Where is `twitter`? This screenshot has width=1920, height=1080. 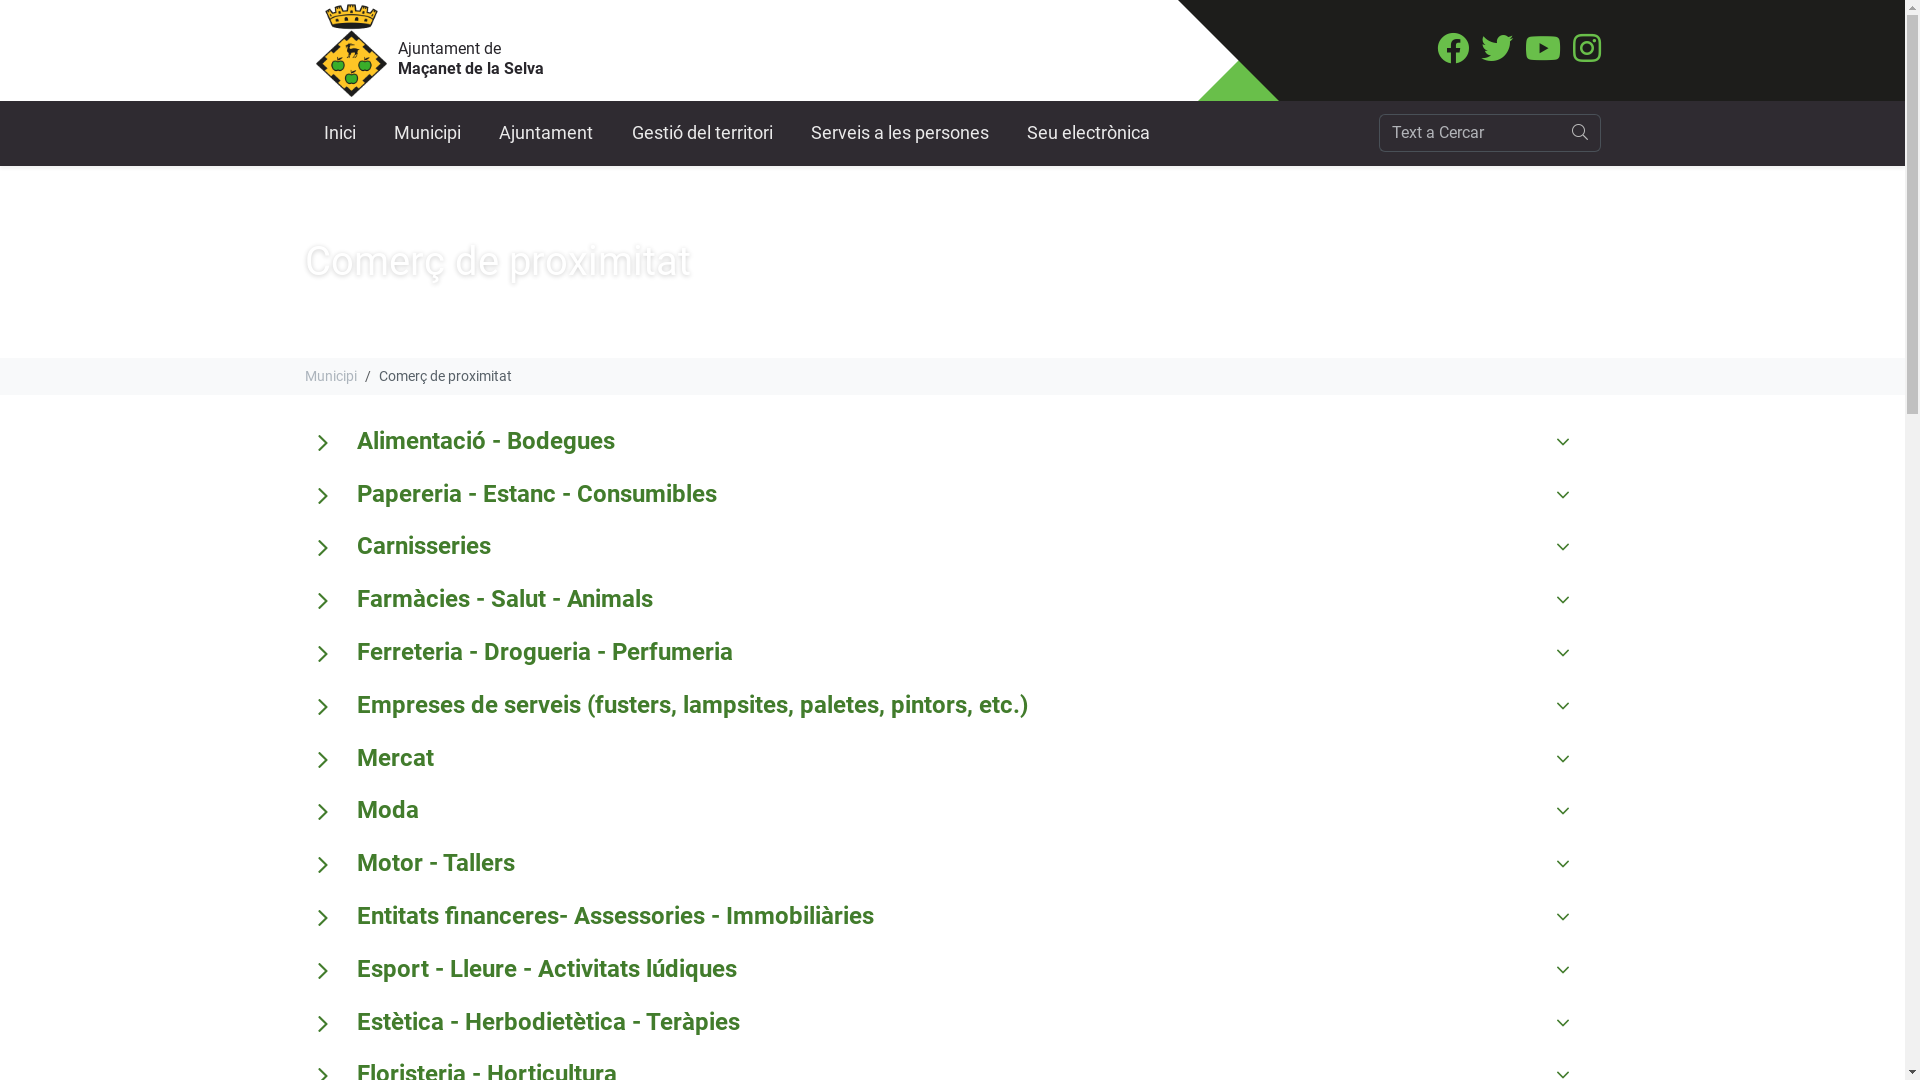 twitter is located at coordinates (1496, 54).